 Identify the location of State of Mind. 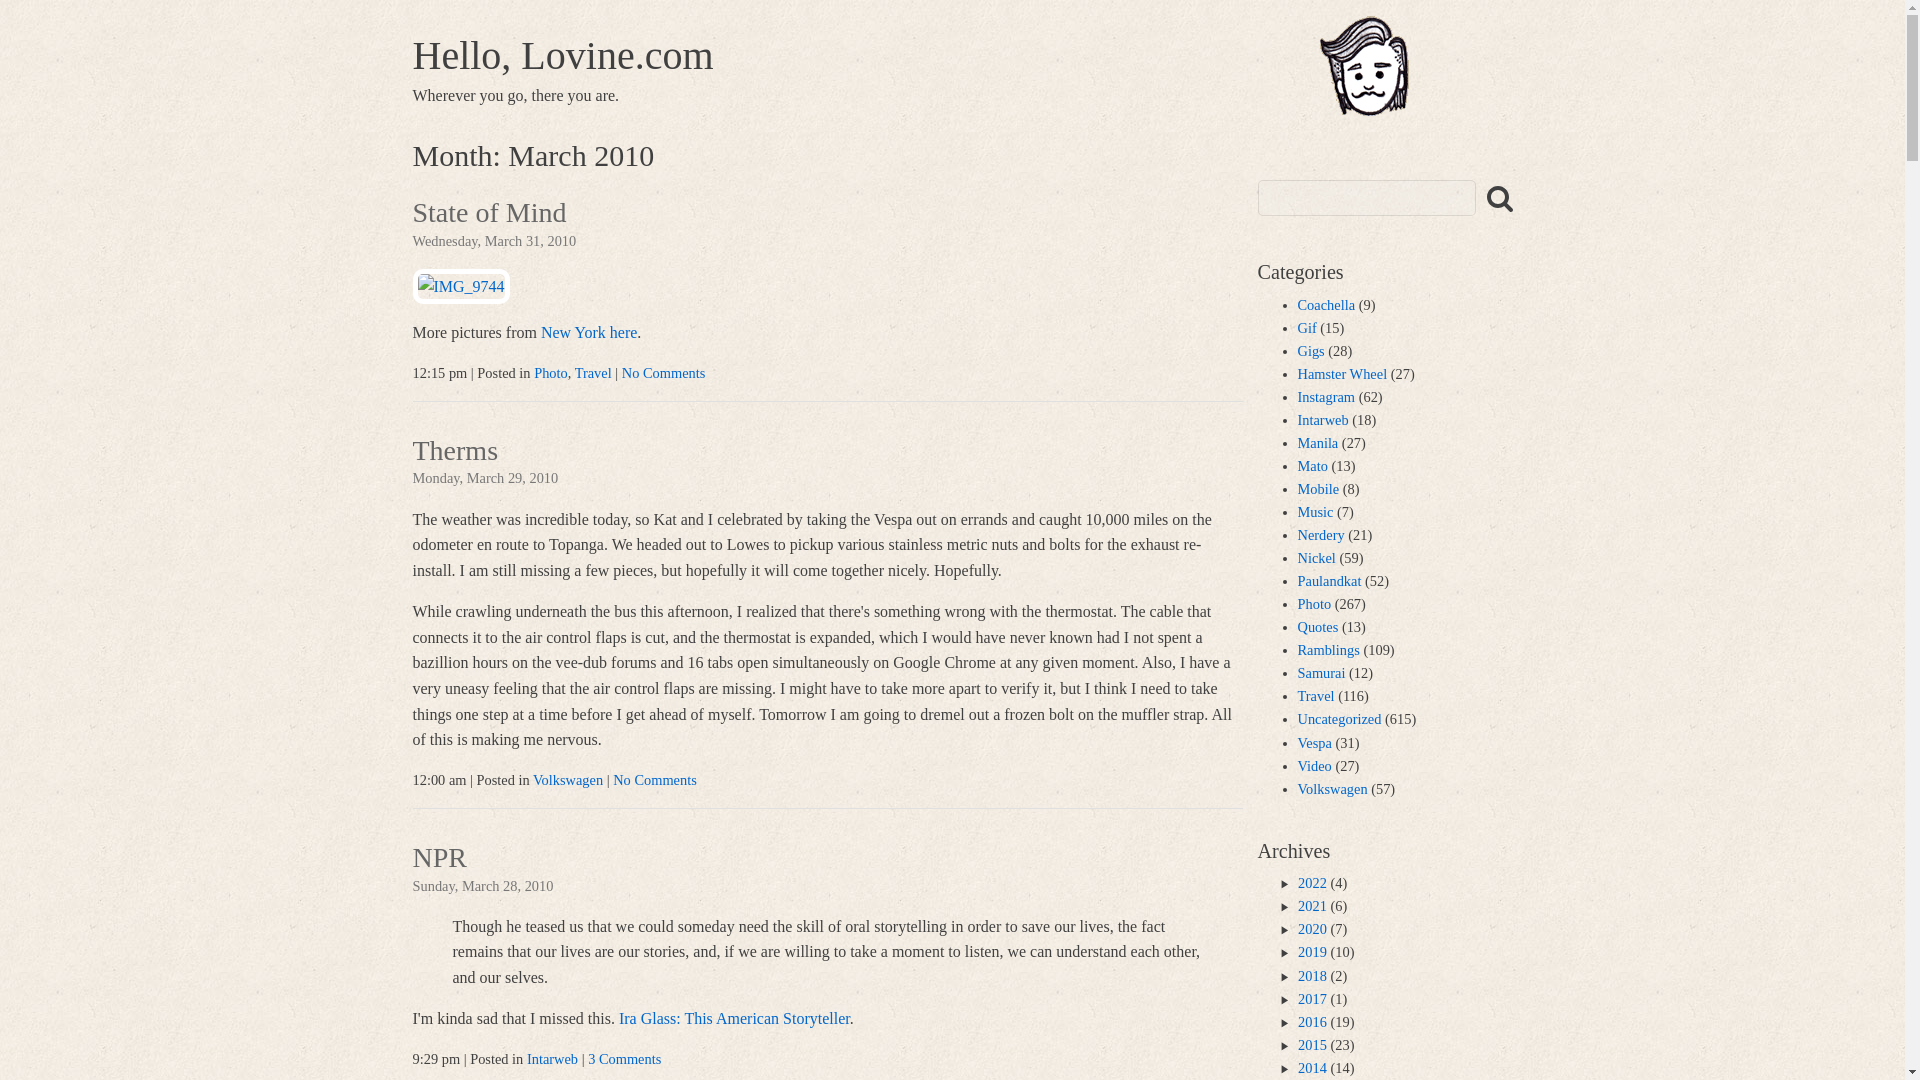
(489, 214).